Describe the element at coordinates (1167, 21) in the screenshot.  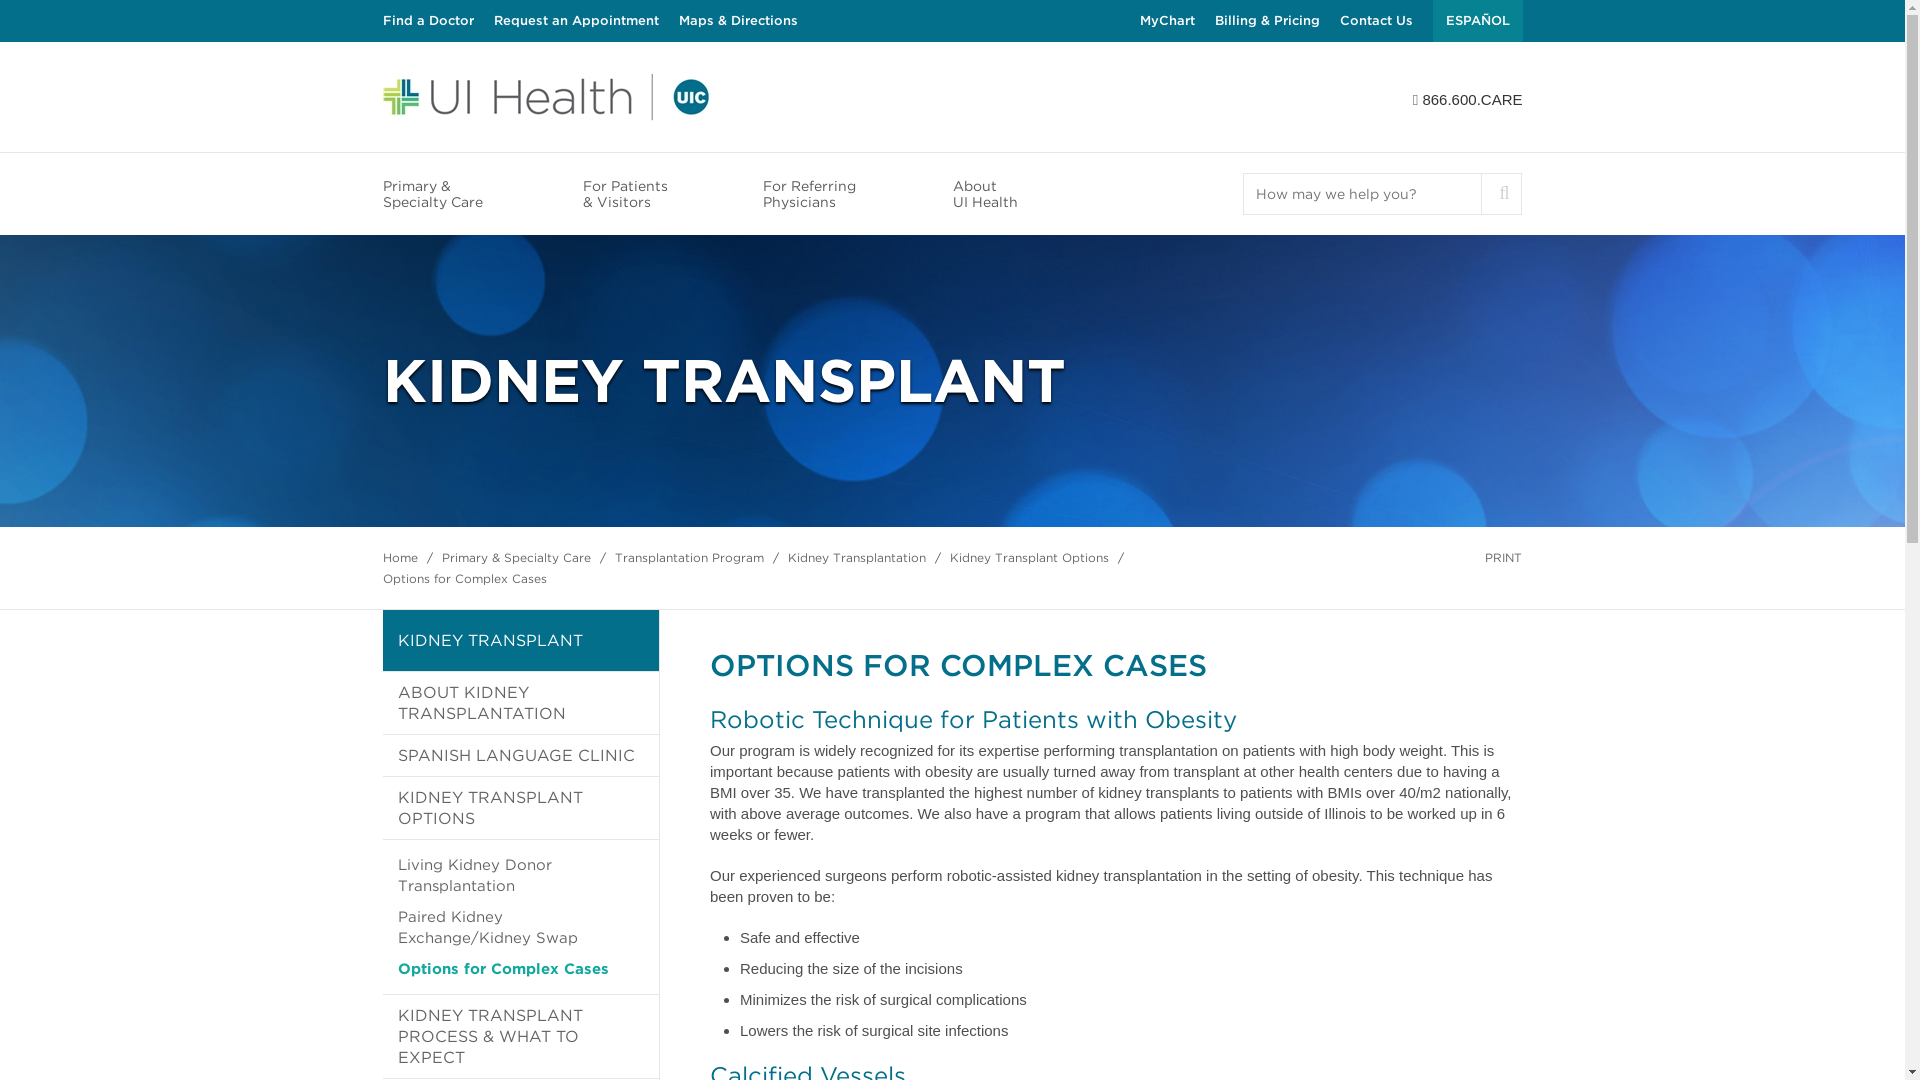
I see `MyChart` at that location.